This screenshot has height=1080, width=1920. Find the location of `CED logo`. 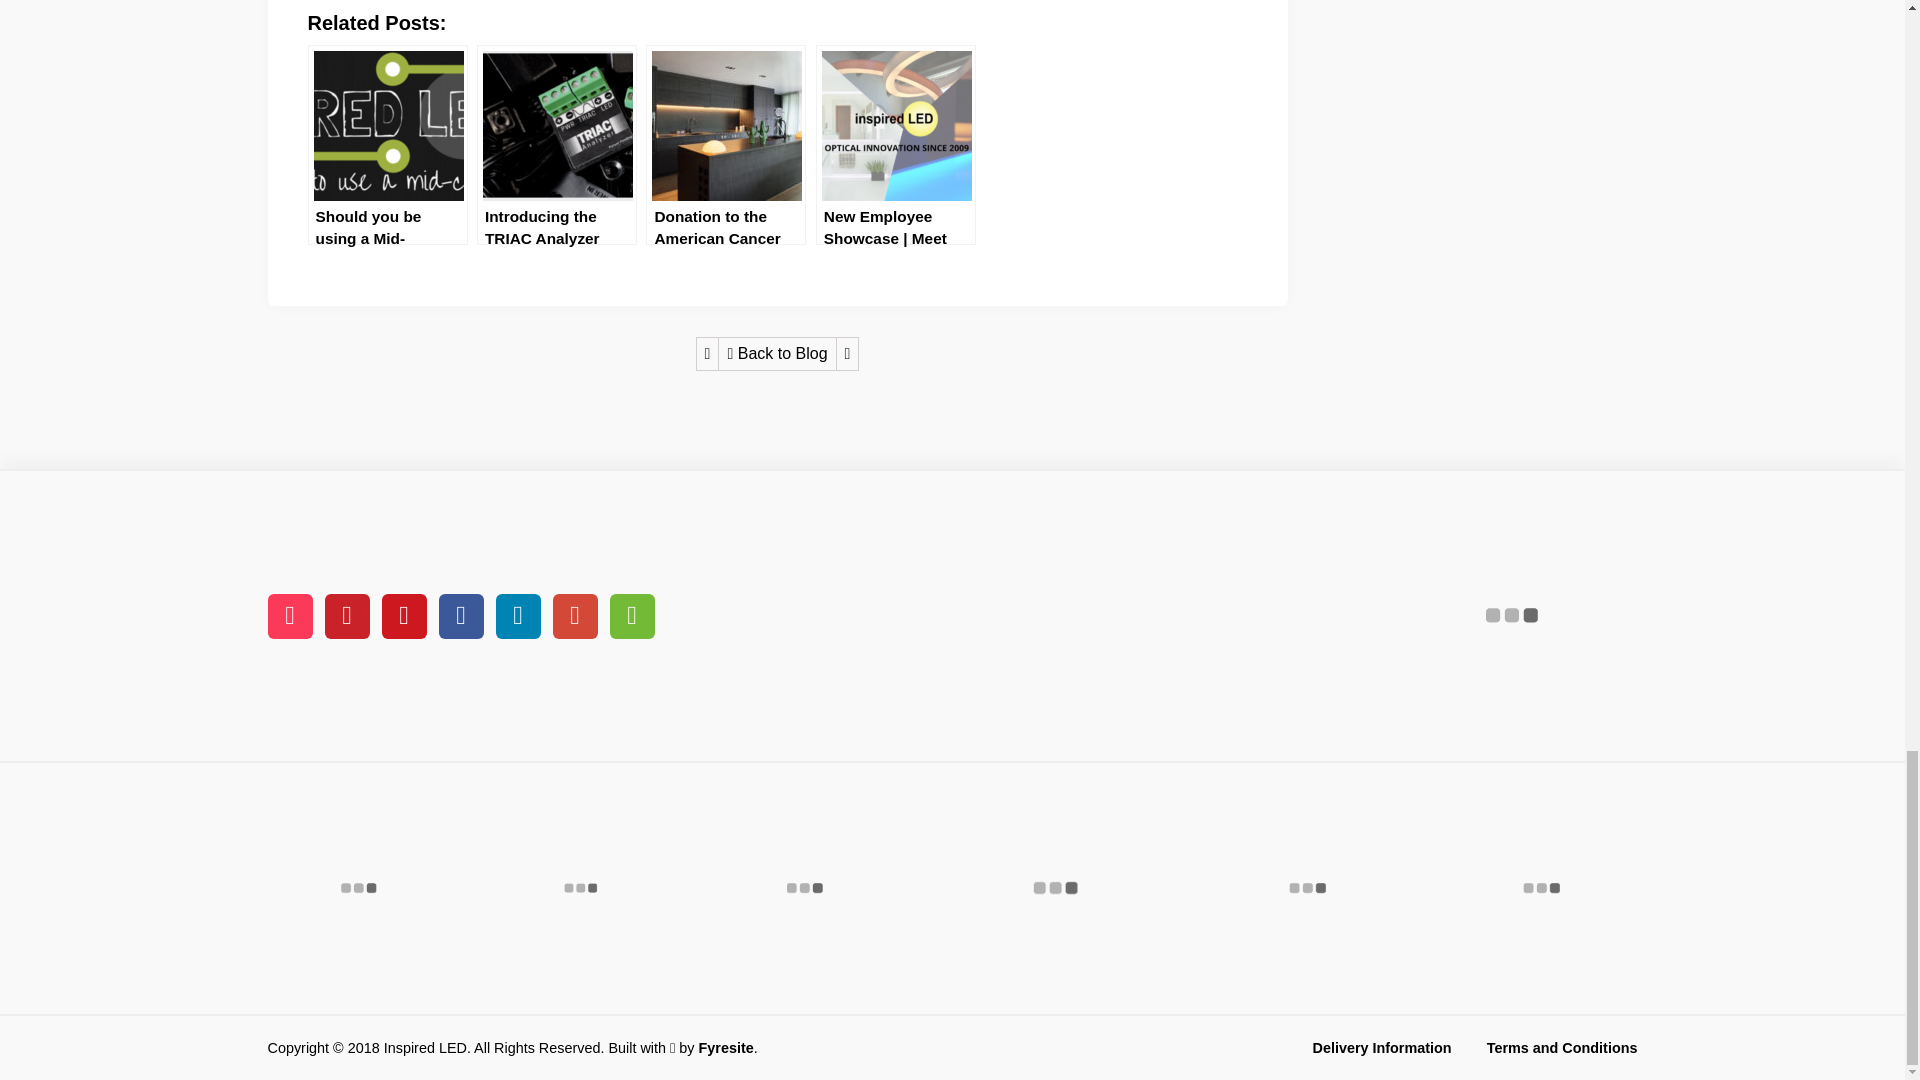

CED logo is located at coordinates (582, 888).